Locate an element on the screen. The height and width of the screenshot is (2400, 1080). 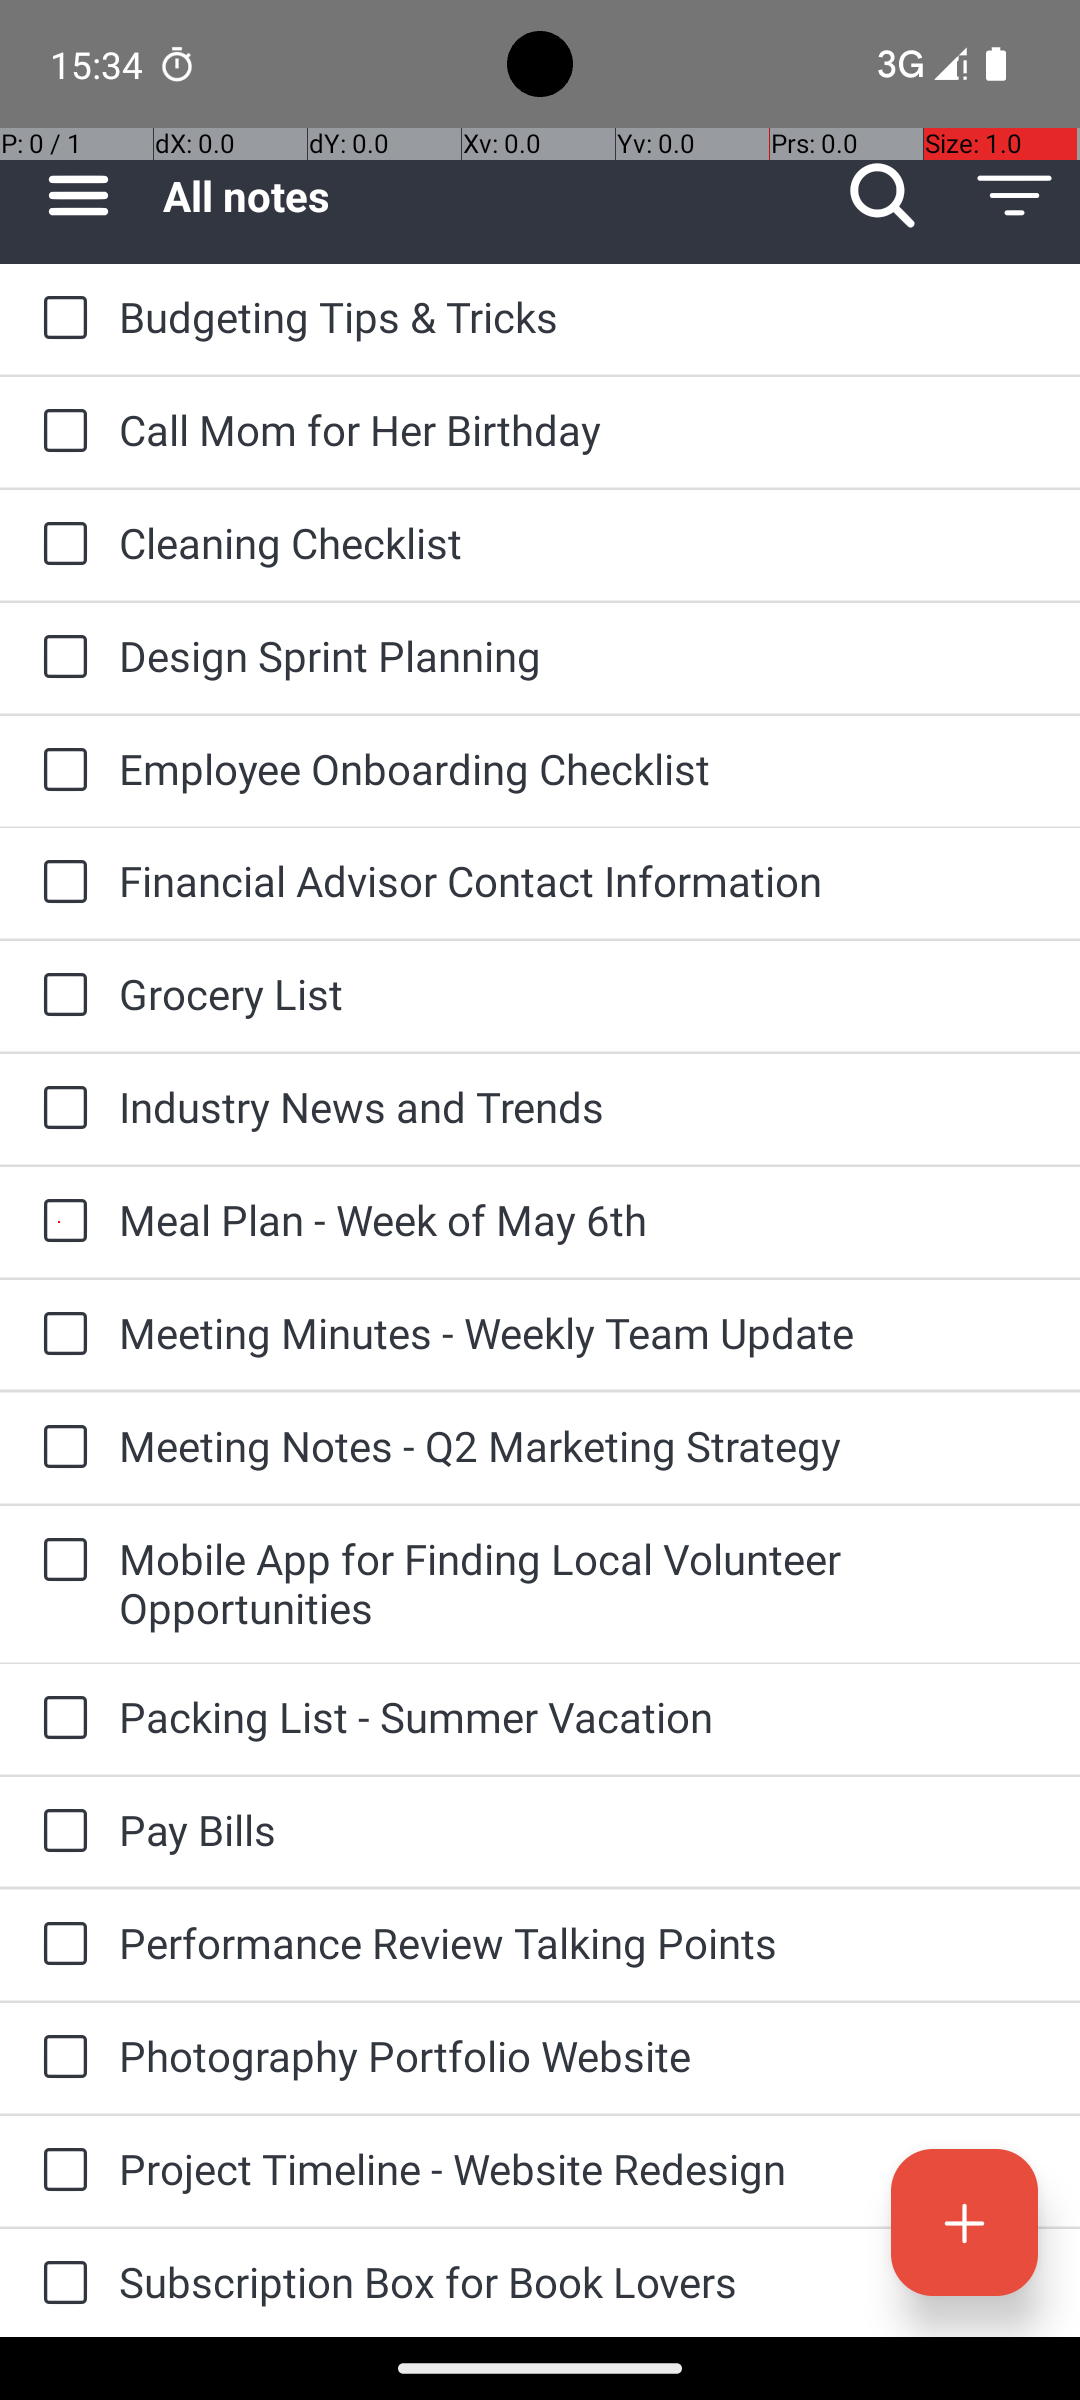
to-do: Meal Plan - Week of May 6th is located at coordinates (60, 1222).